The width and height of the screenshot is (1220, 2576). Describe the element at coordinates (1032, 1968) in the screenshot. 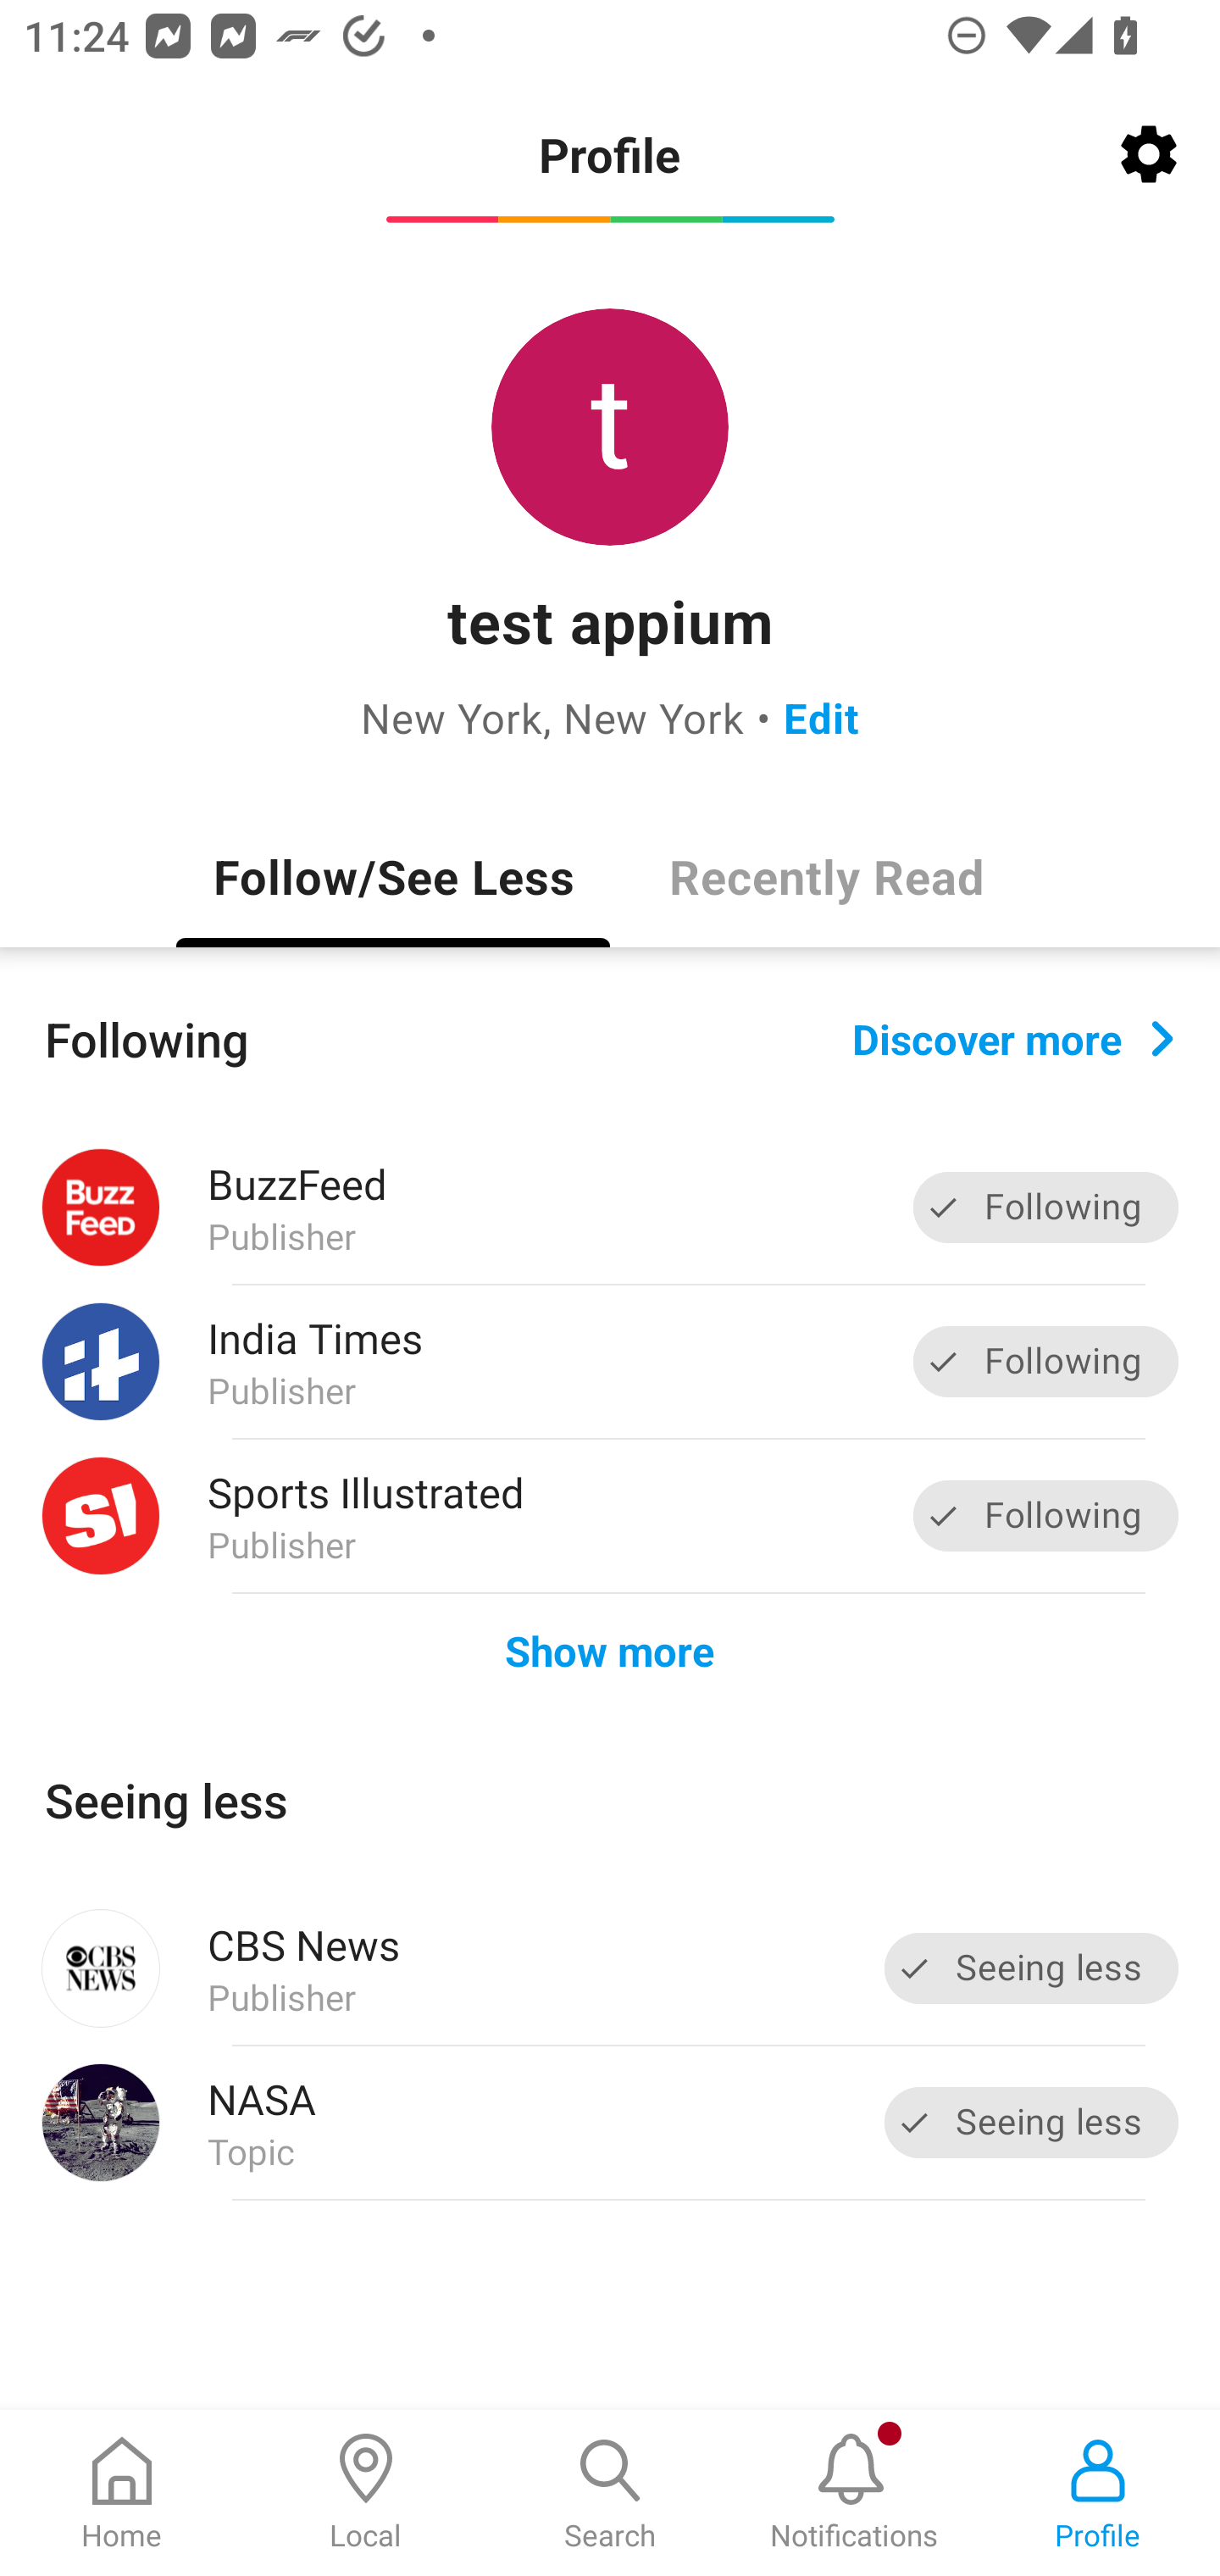

I see `Seeing less` at that location.